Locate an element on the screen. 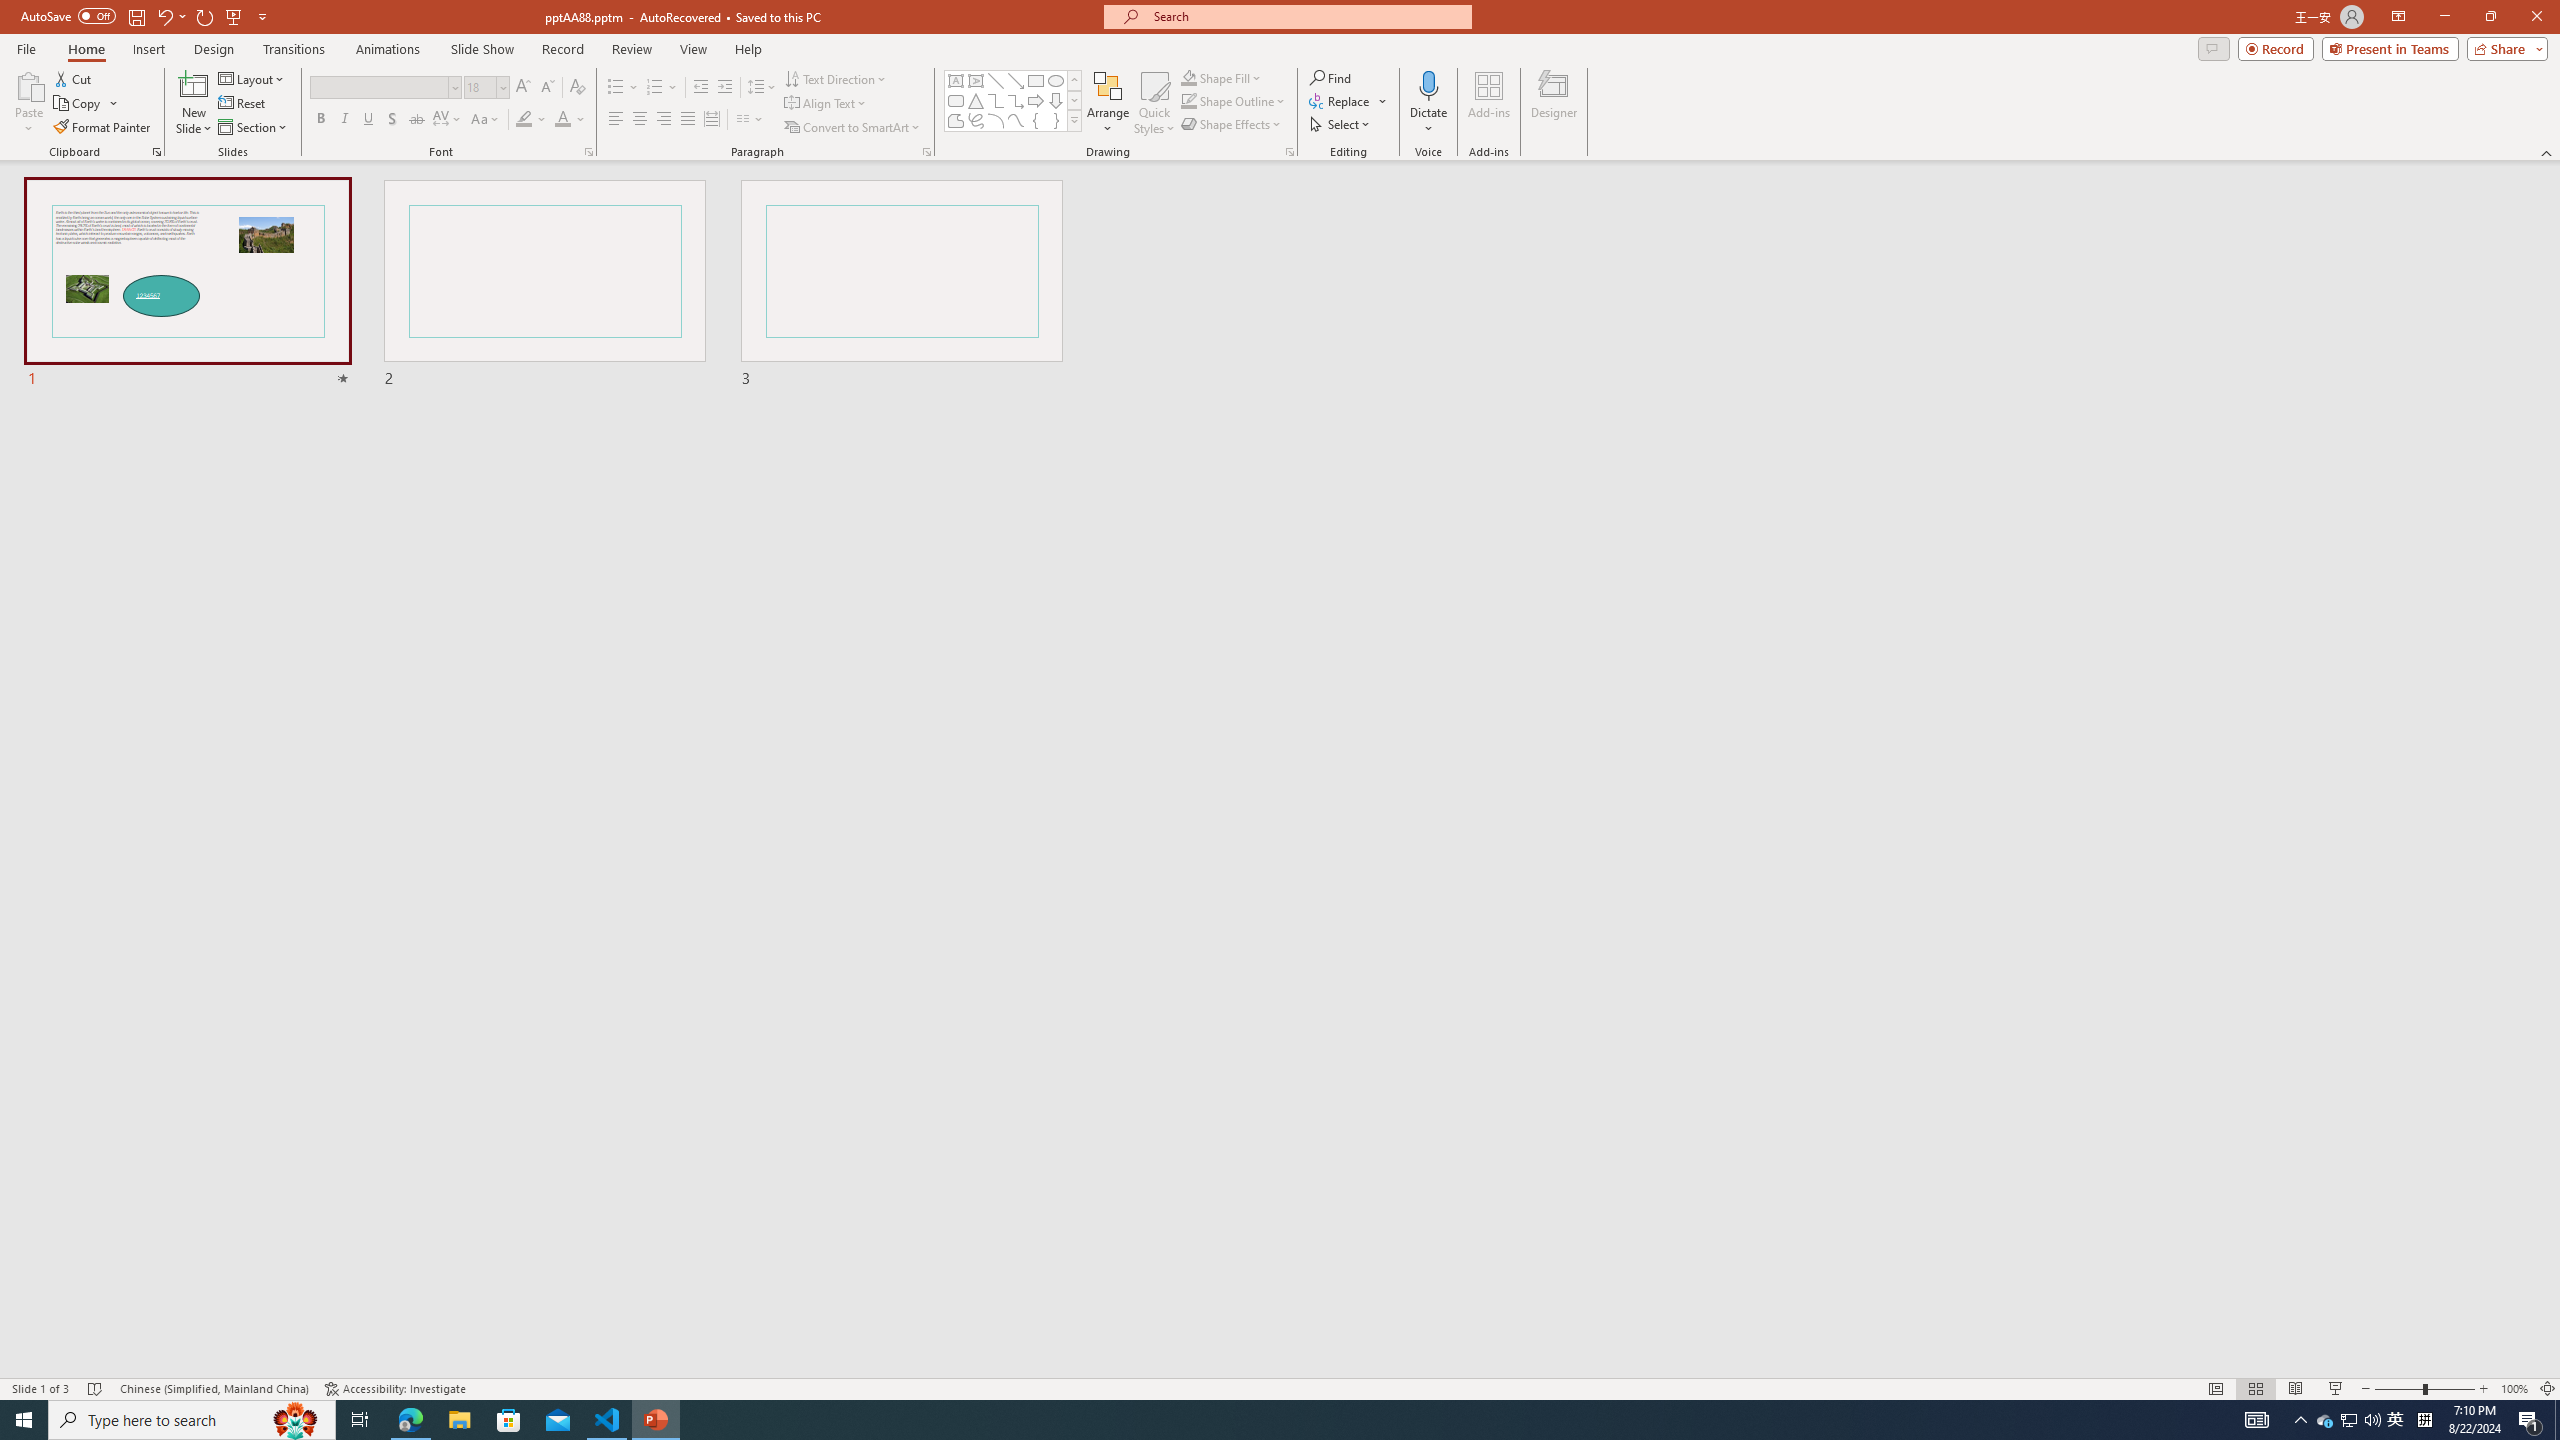 The height and width of the screenshot is (1440, 2560). Increase Font Size is located at coordinates (524, 88).